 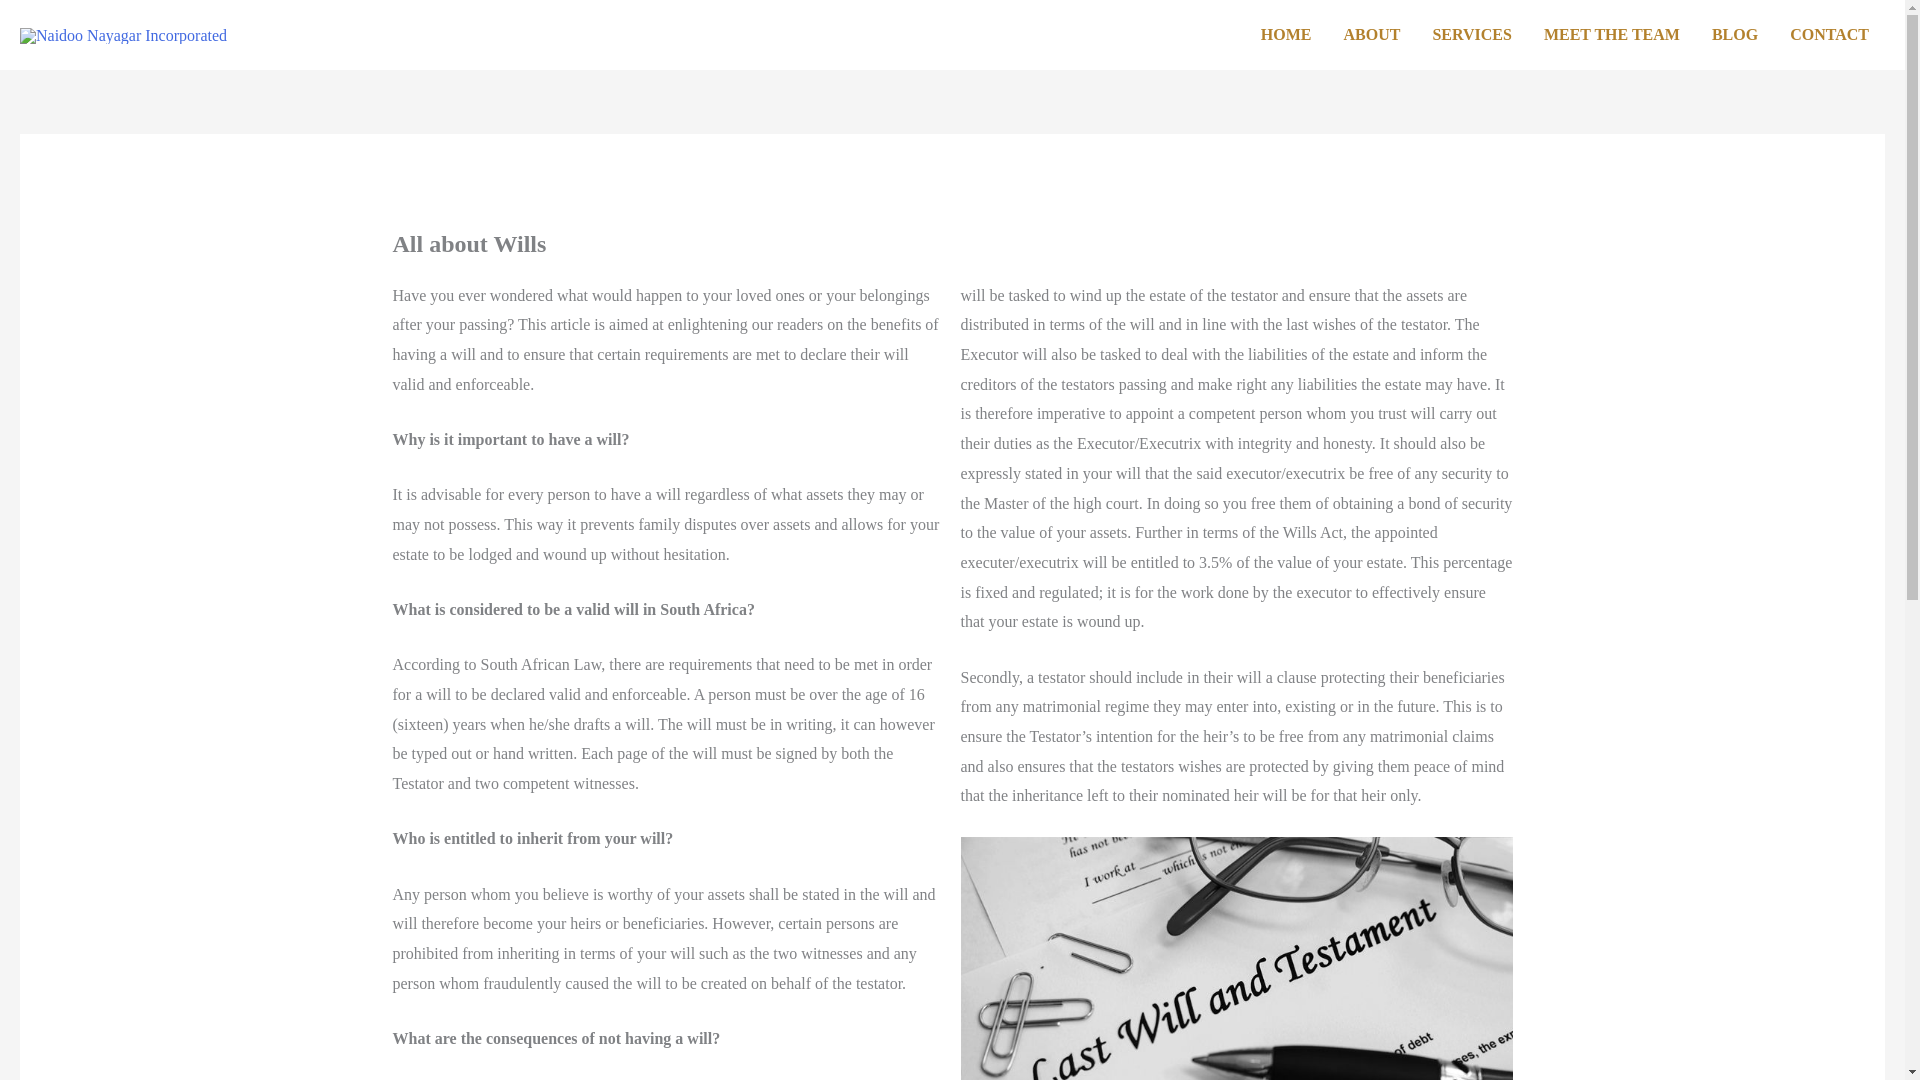 What do you see at coordinates (1286, 35) in the screenshot?
I see `HOME` at bounding box center [1286, 35].